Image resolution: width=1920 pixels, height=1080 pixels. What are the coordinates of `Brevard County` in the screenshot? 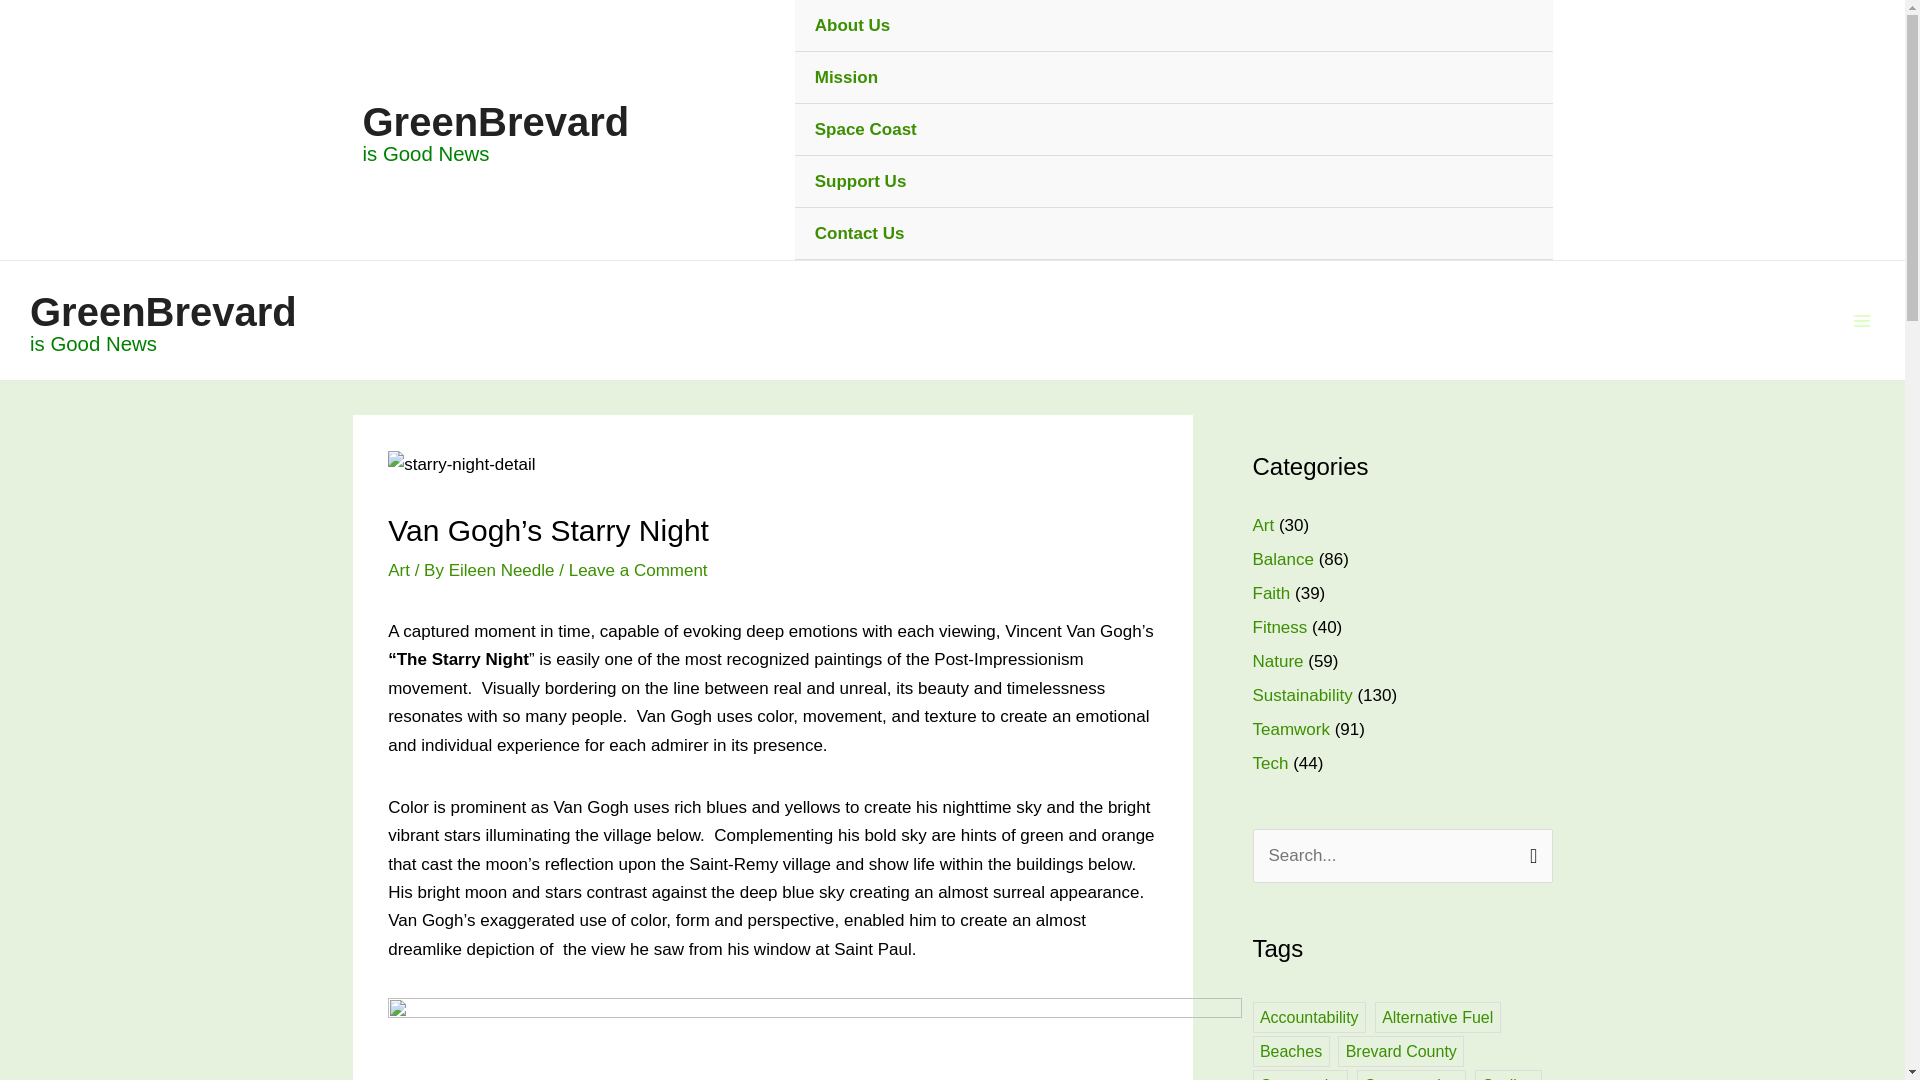 It's located at (1400, 1051).